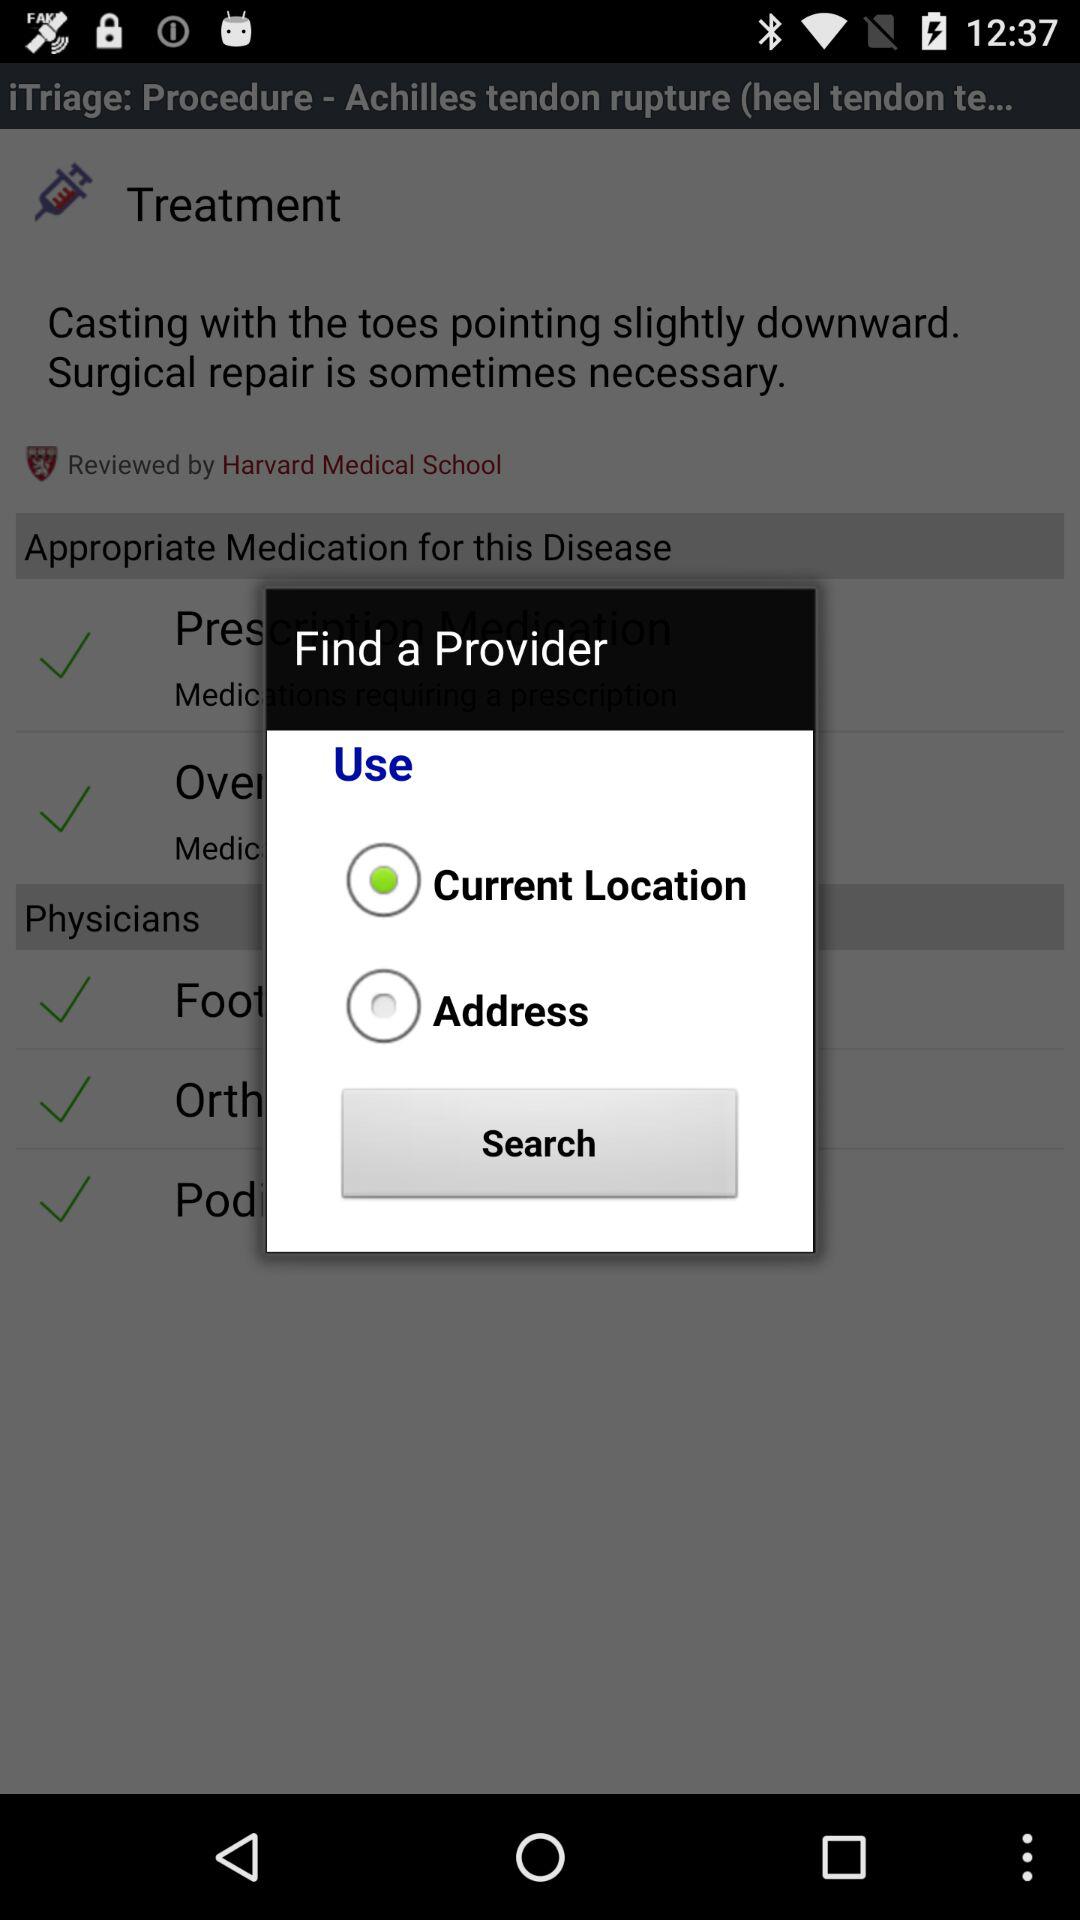 The image size is (1080, 1920). What do you see at coordinates (540, 883) in the screenshot?
I see `press the icon above the address radio button` at bounding box center [540, 883].